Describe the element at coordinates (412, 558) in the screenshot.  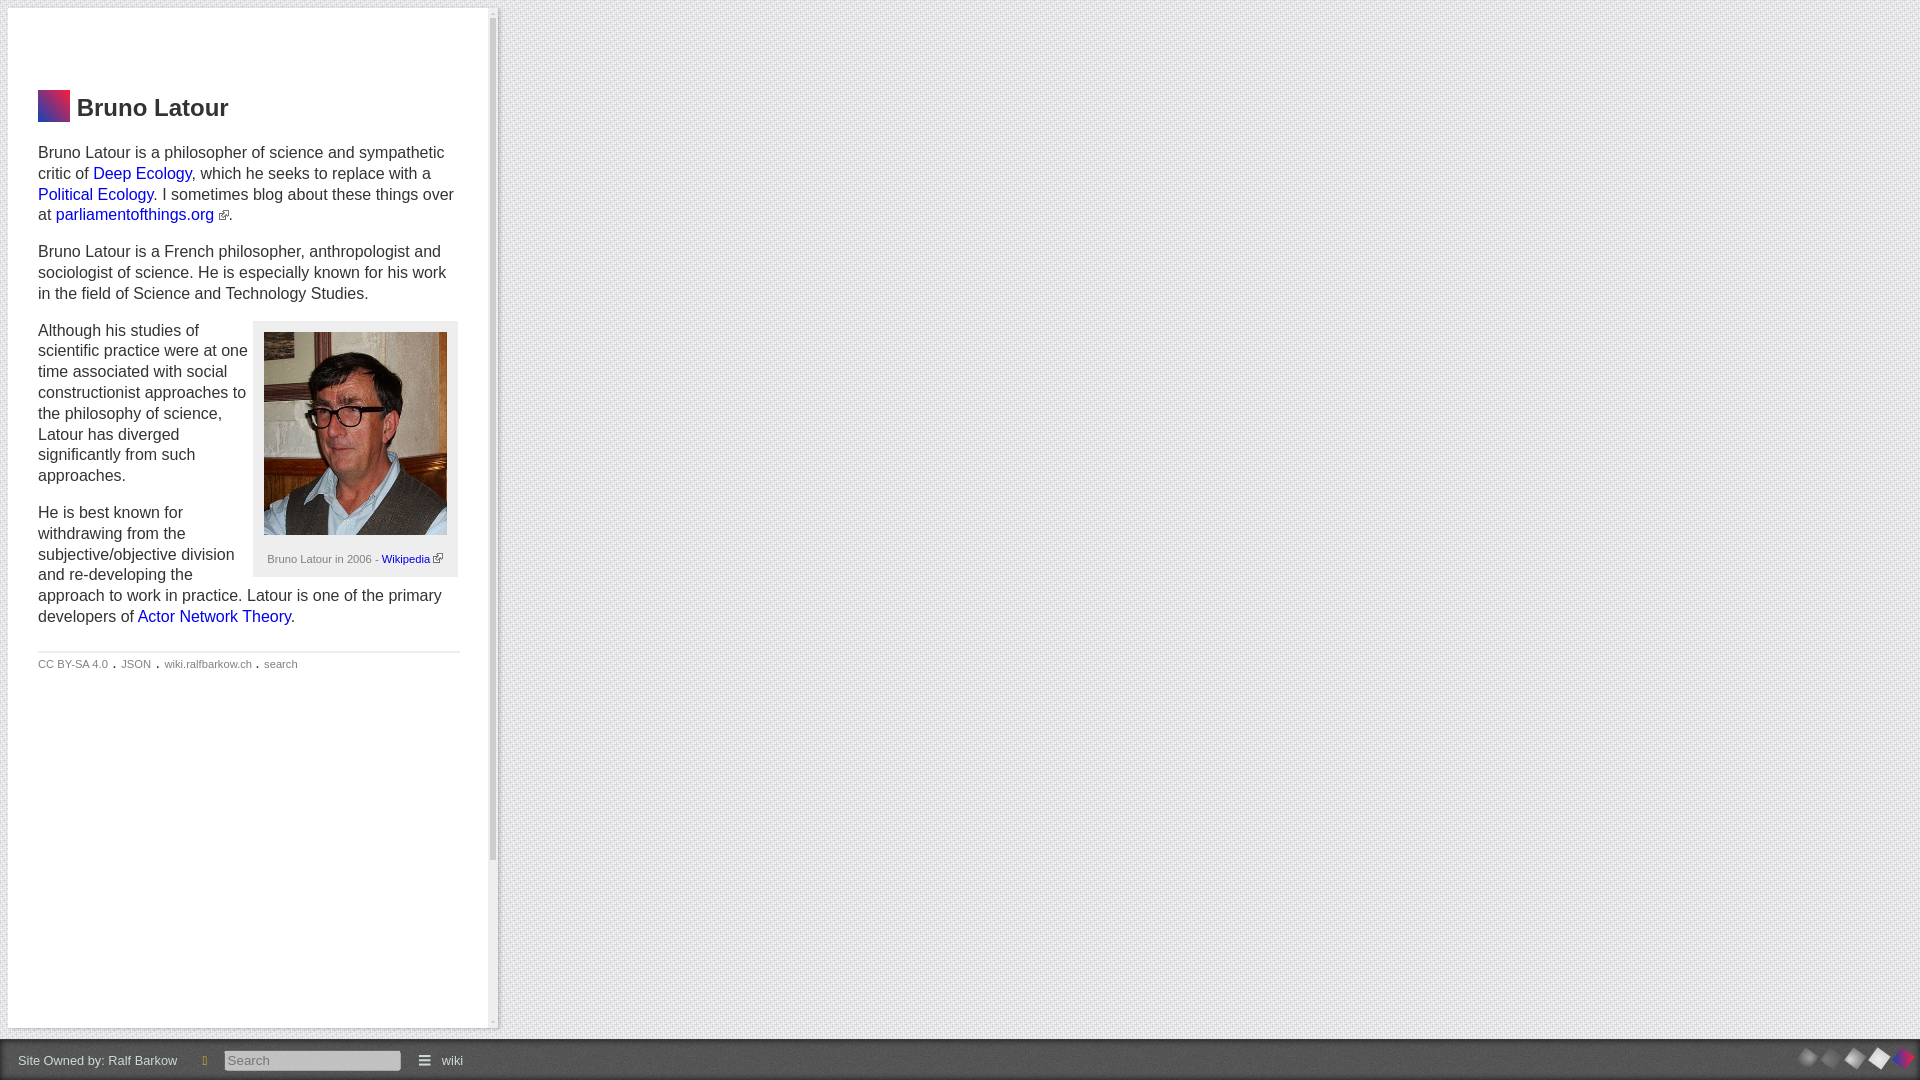
I see `Wikipedia` at that location.